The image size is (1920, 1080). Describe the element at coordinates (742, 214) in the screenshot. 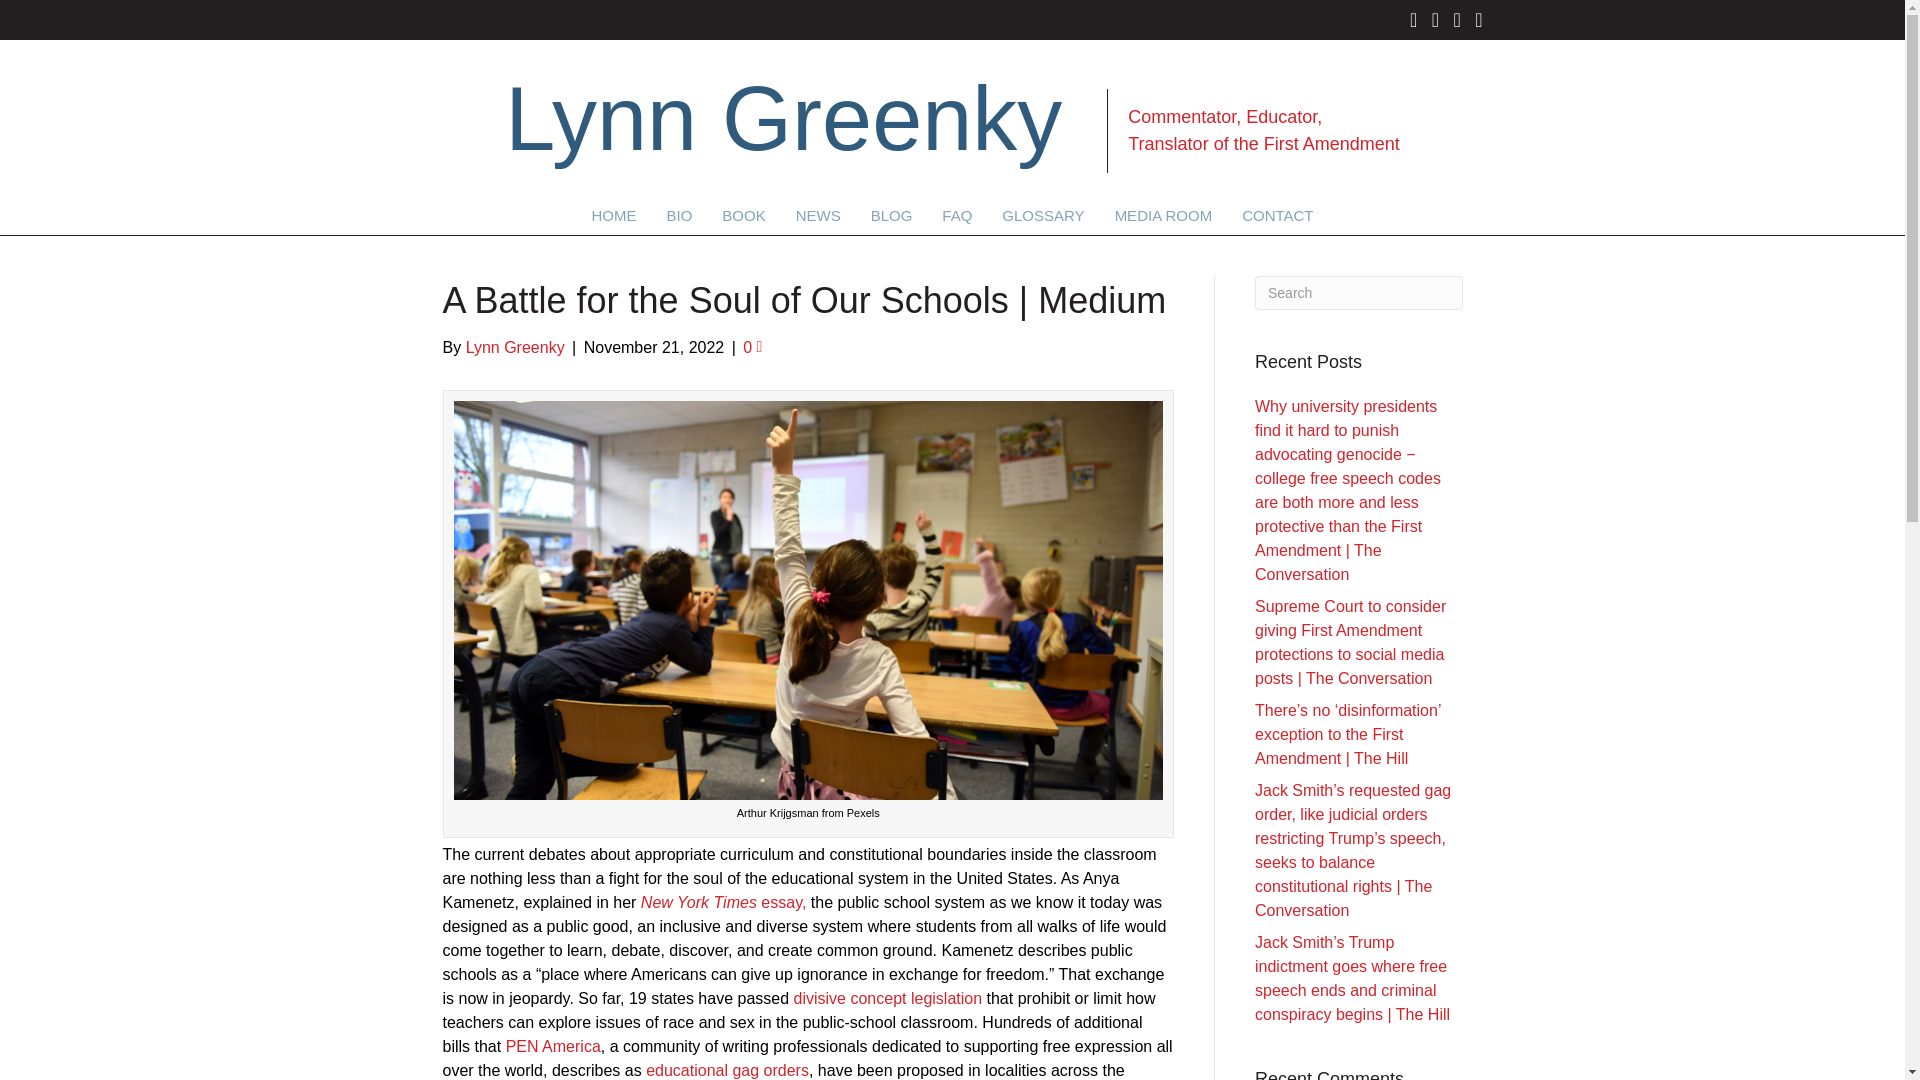

I see `BOOK` at that location.